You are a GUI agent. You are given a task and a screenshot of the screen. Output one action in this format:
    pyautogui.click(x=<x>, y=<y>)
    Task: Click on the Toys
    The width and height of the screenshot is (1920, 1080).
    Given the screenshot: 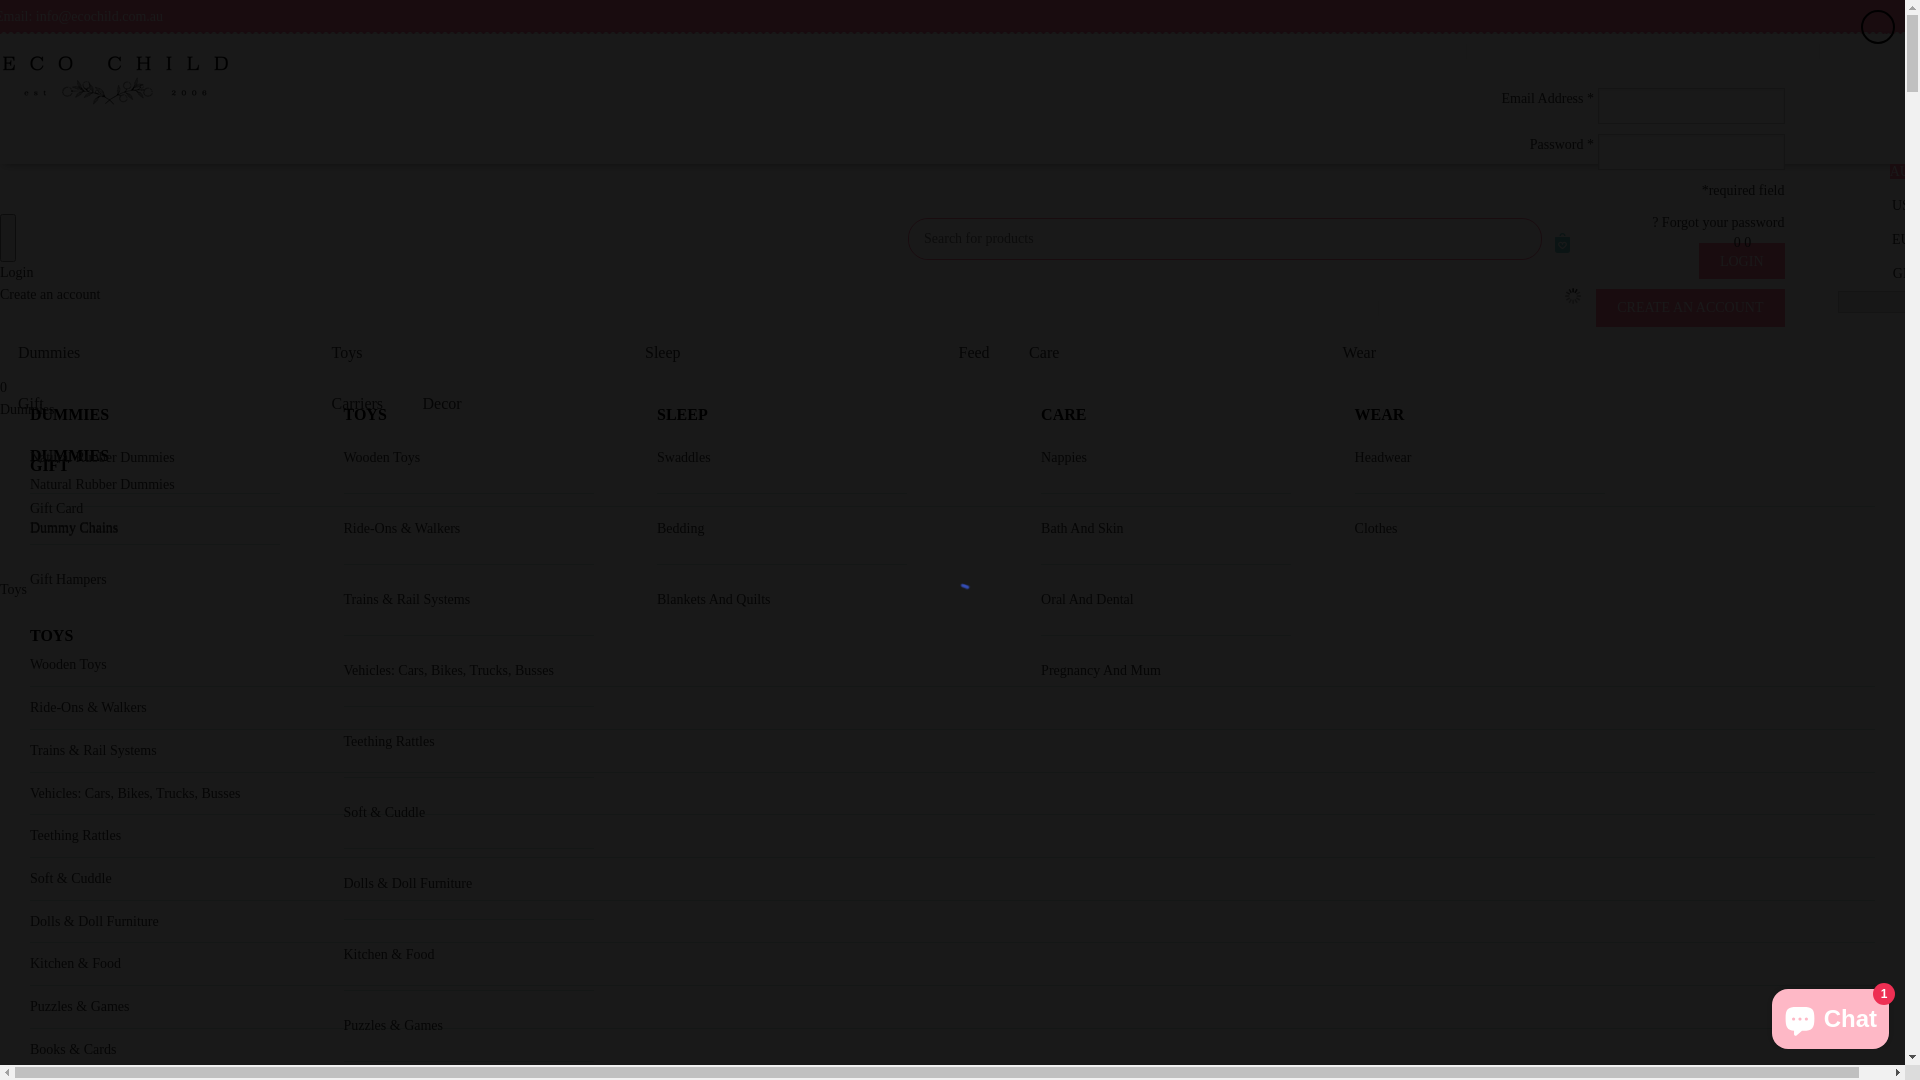 What is the action you would take?
    pyautogui.click(x=14, y=590)
    